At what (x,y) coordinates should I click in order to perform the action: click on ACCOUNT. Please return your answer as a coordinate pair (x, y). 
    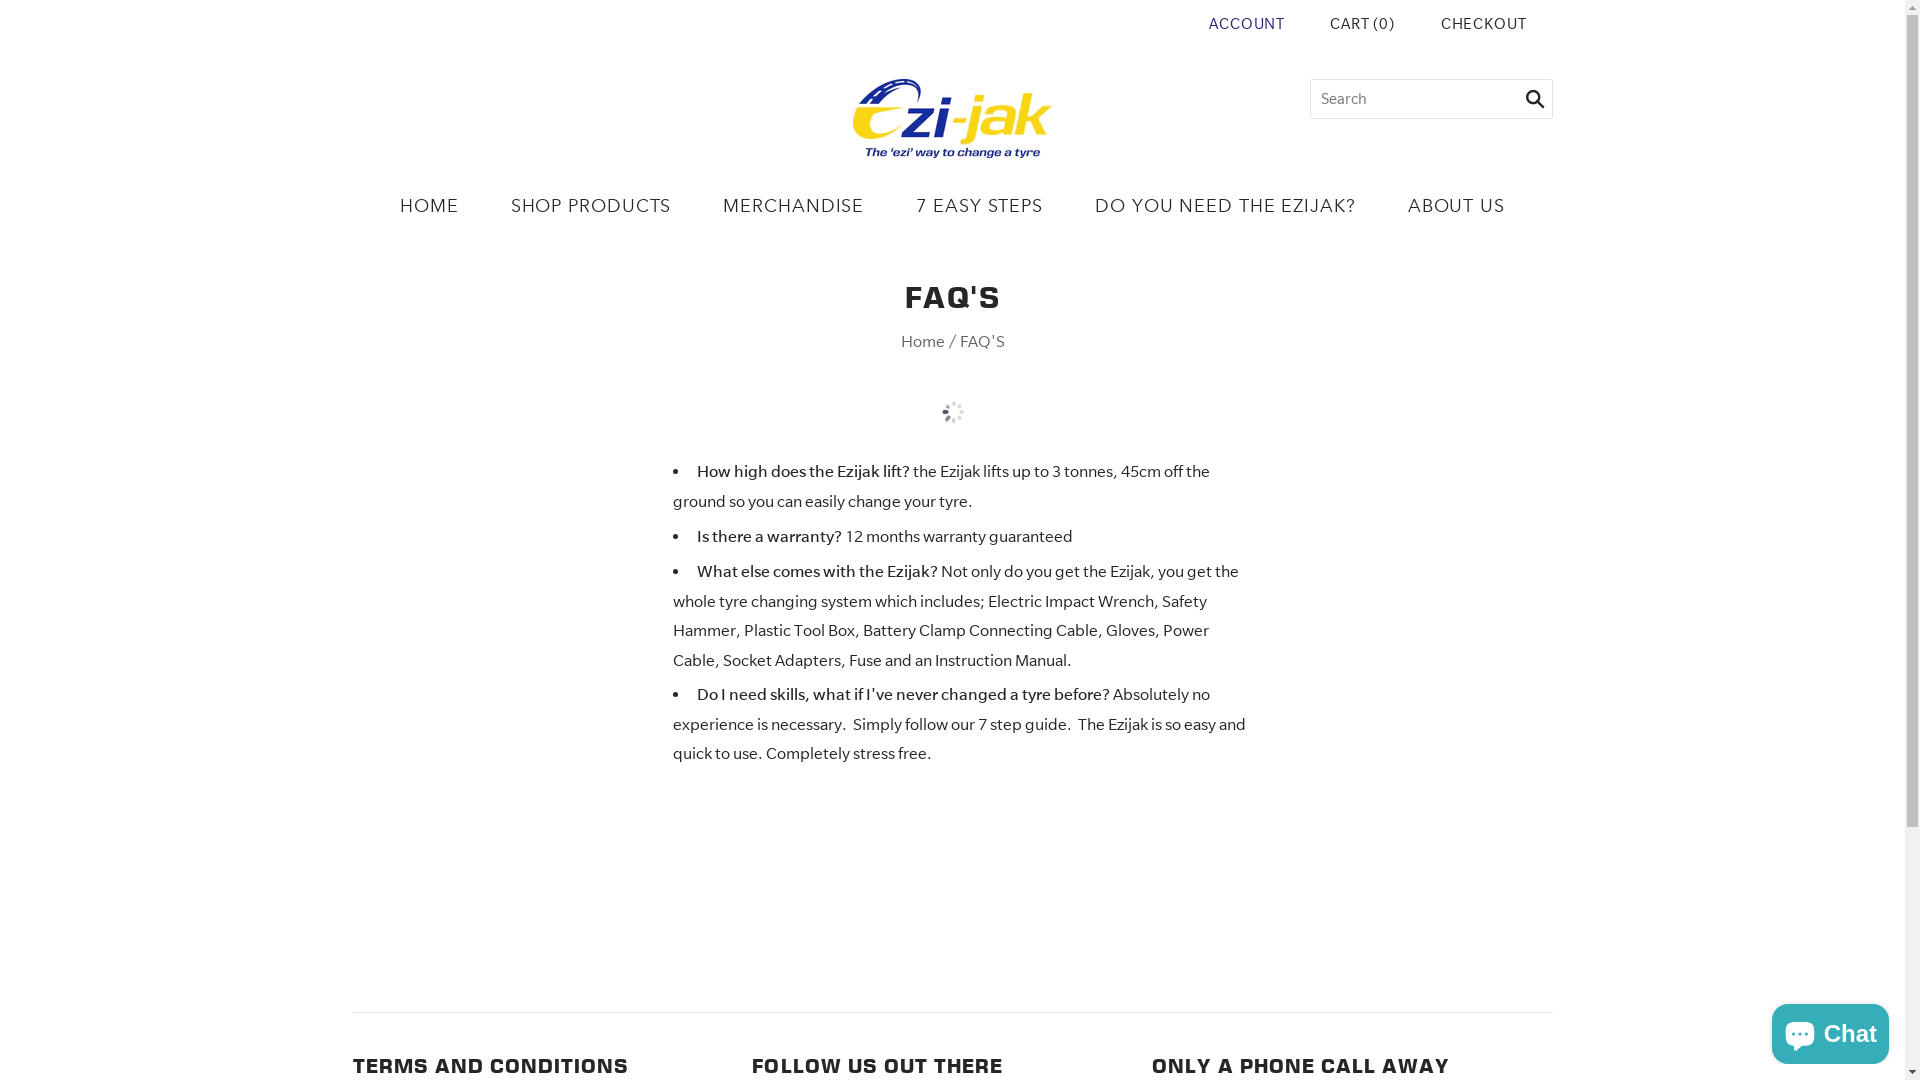
    Looking at the image, I should click on (1247, 24).